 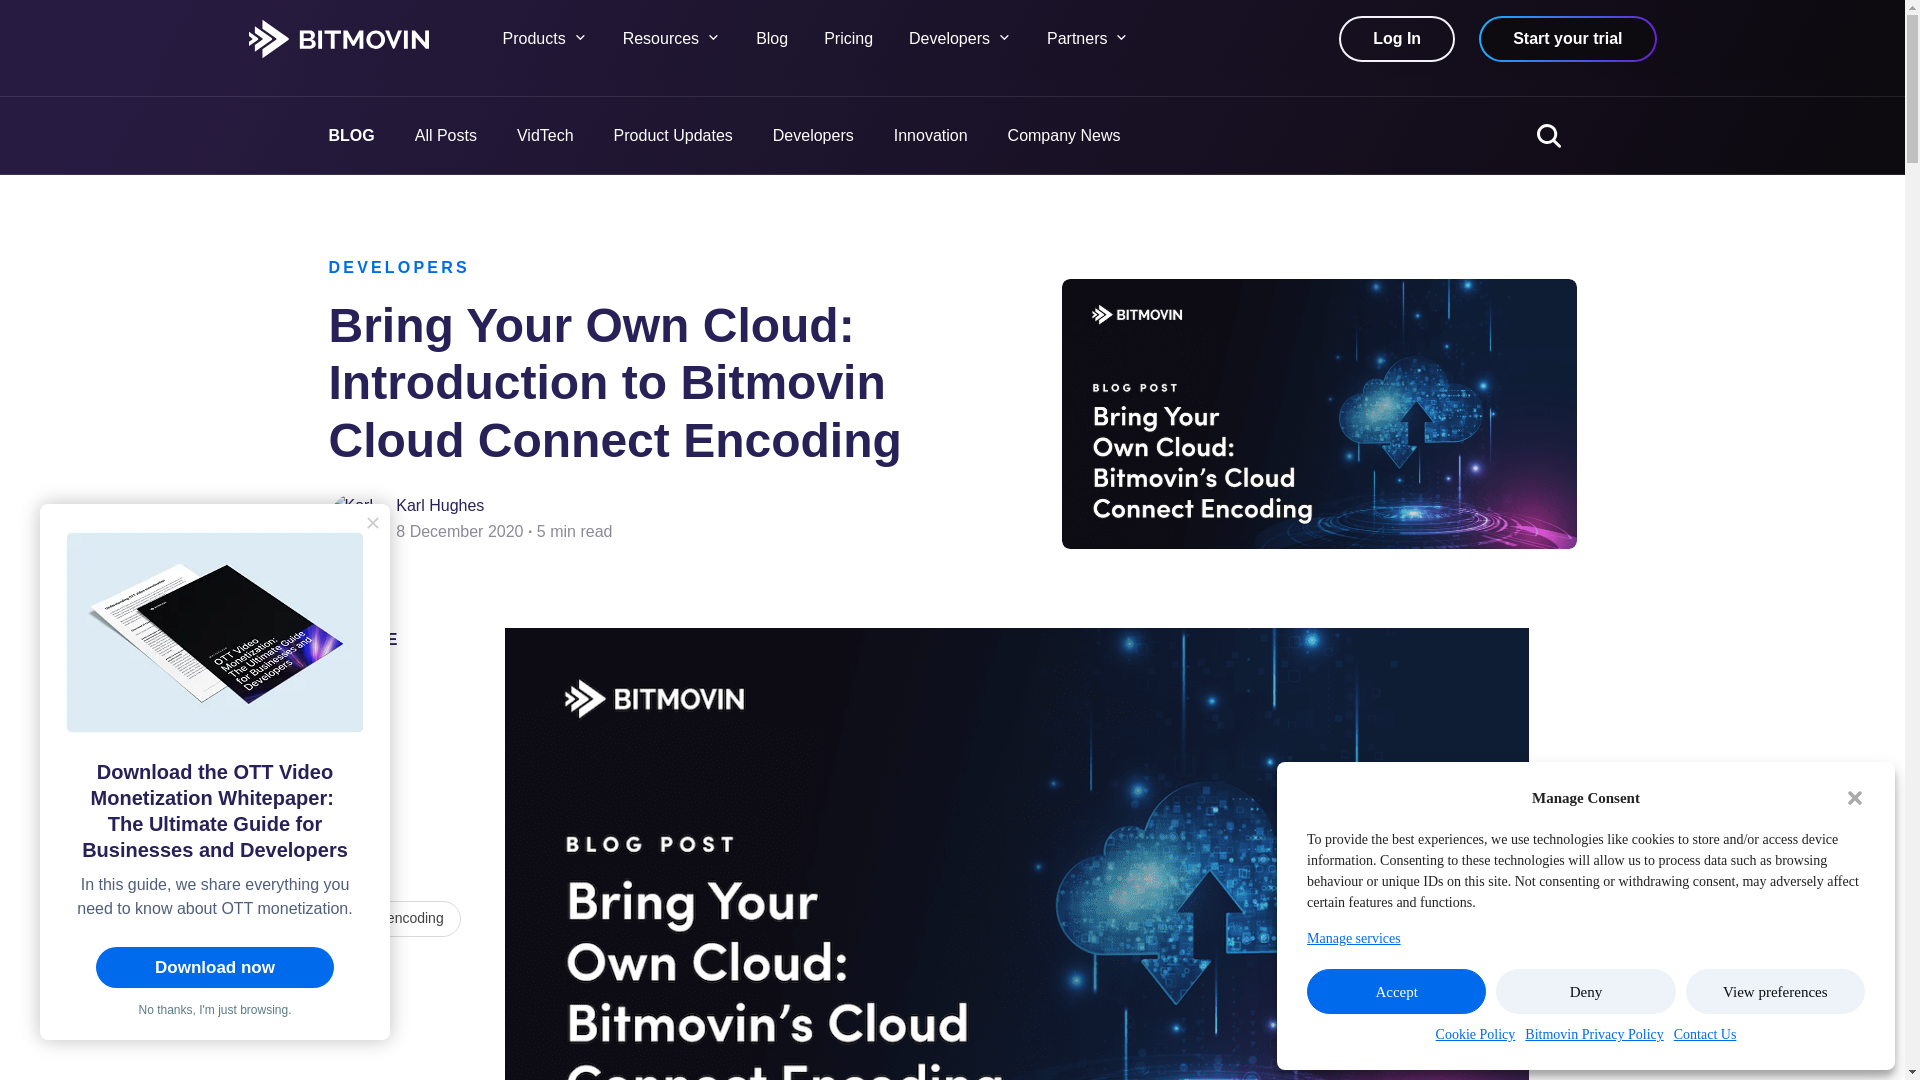 I want to click on Download now, so click(x=215, y=968).